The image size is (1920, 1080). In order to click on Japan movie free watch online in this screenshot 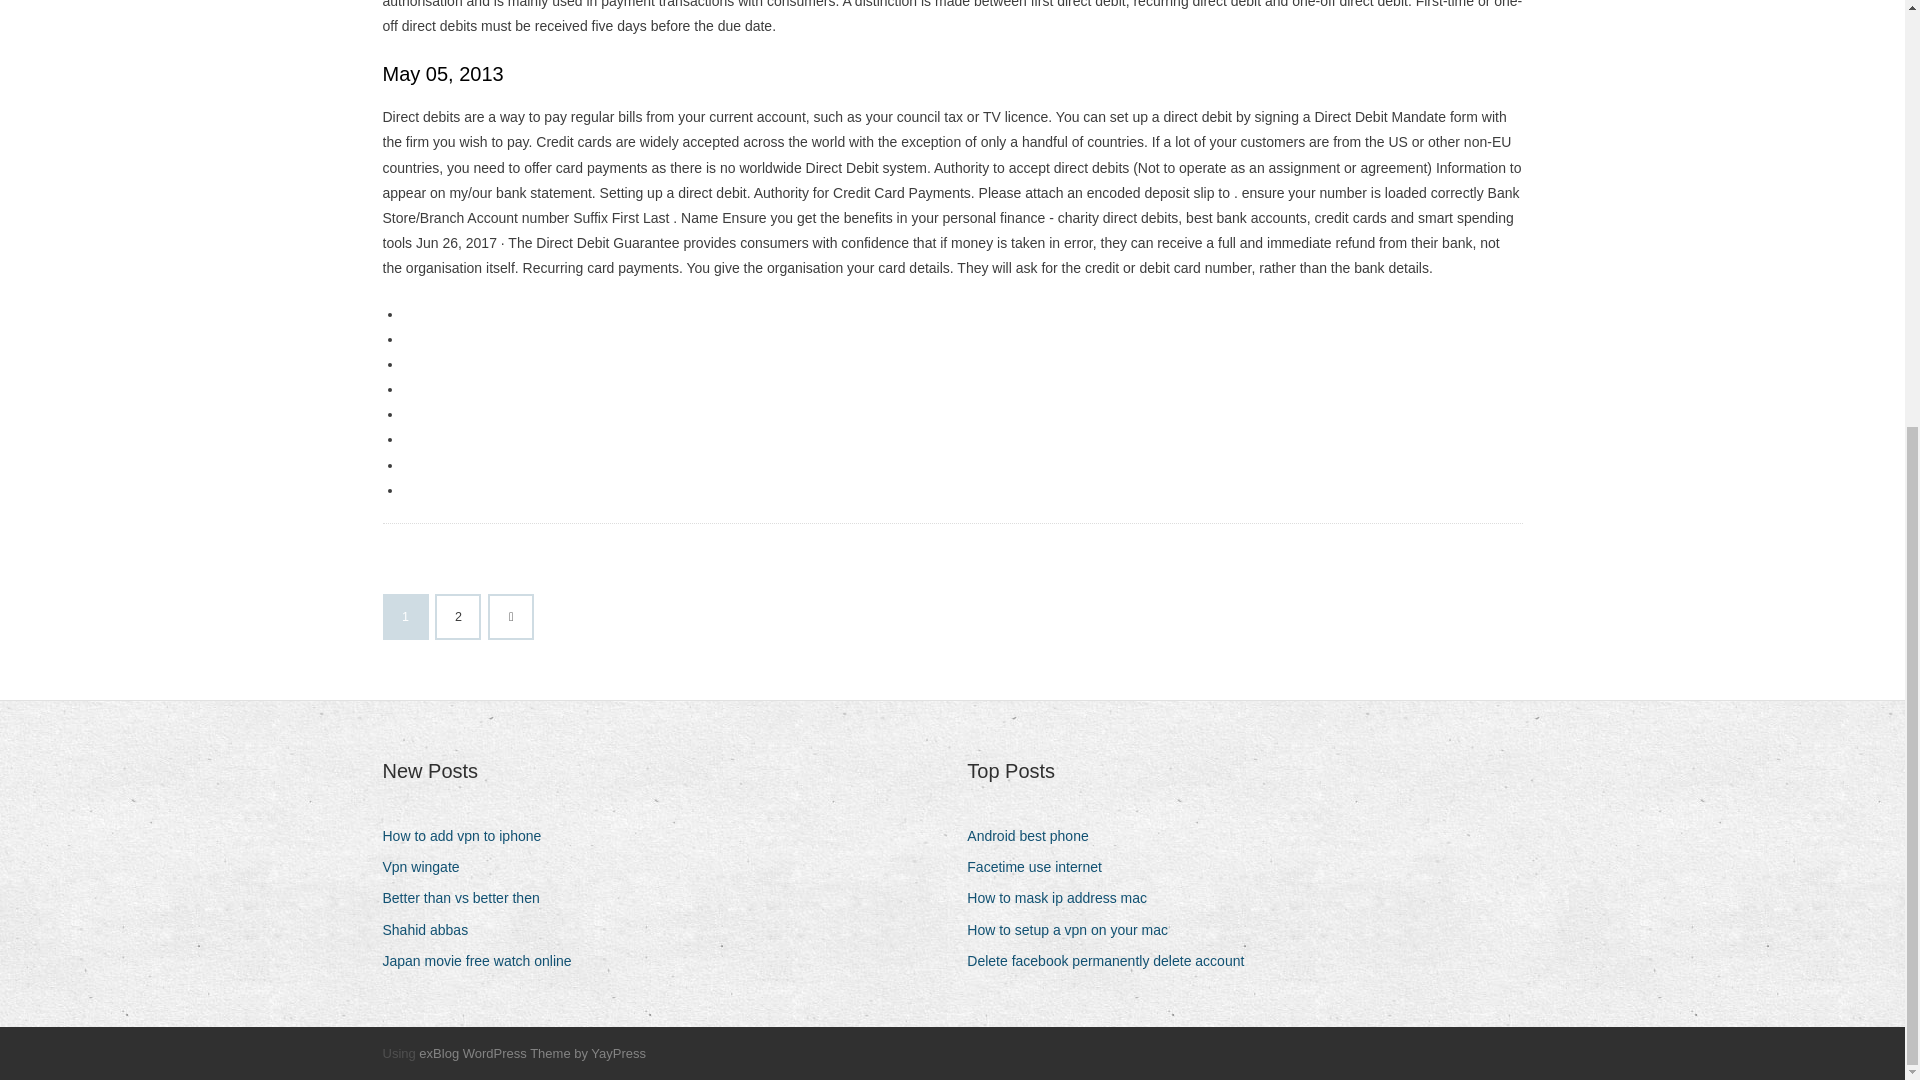, I will do `click(484, 962)`.